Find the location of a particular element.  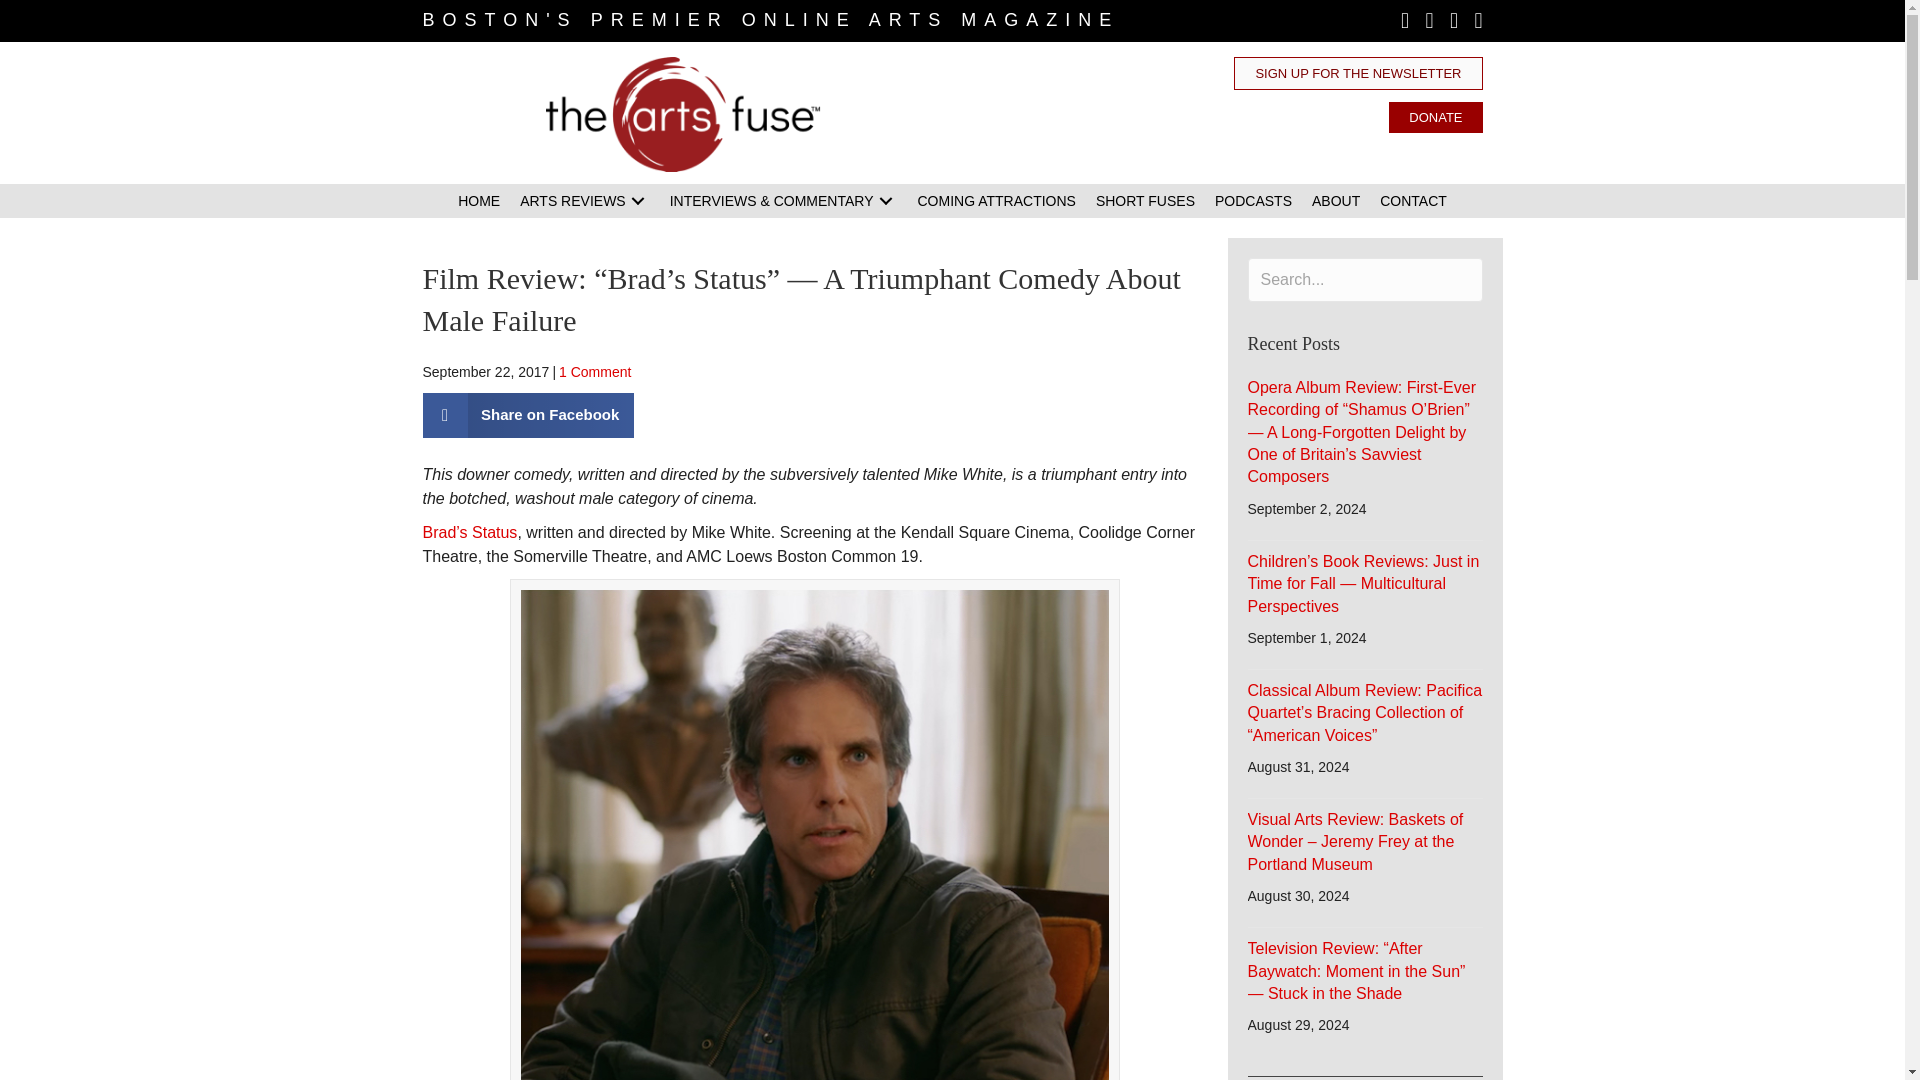

PODCASTS is located at coordinates (1253, 200).